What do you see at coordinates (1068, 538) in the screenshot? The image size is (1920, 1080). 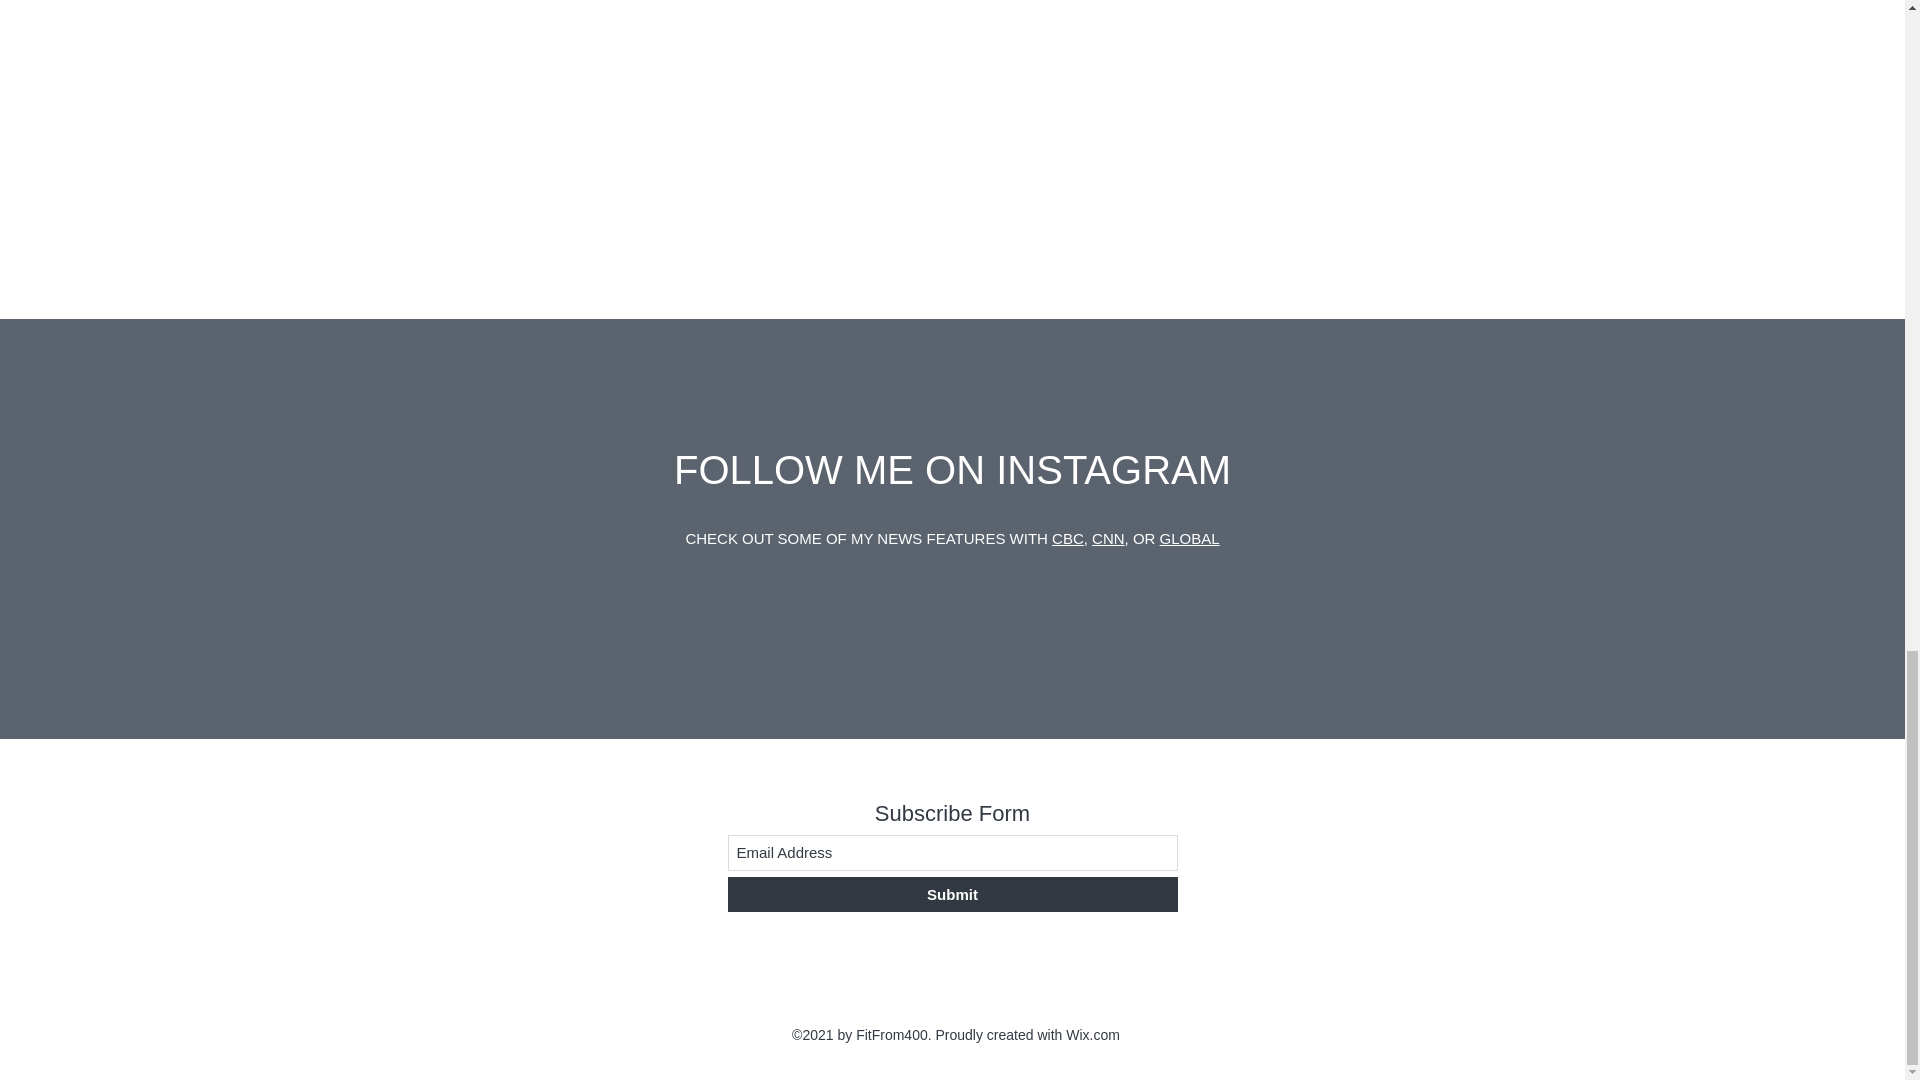 I see `CBC` at bounding box center [1068, 538].